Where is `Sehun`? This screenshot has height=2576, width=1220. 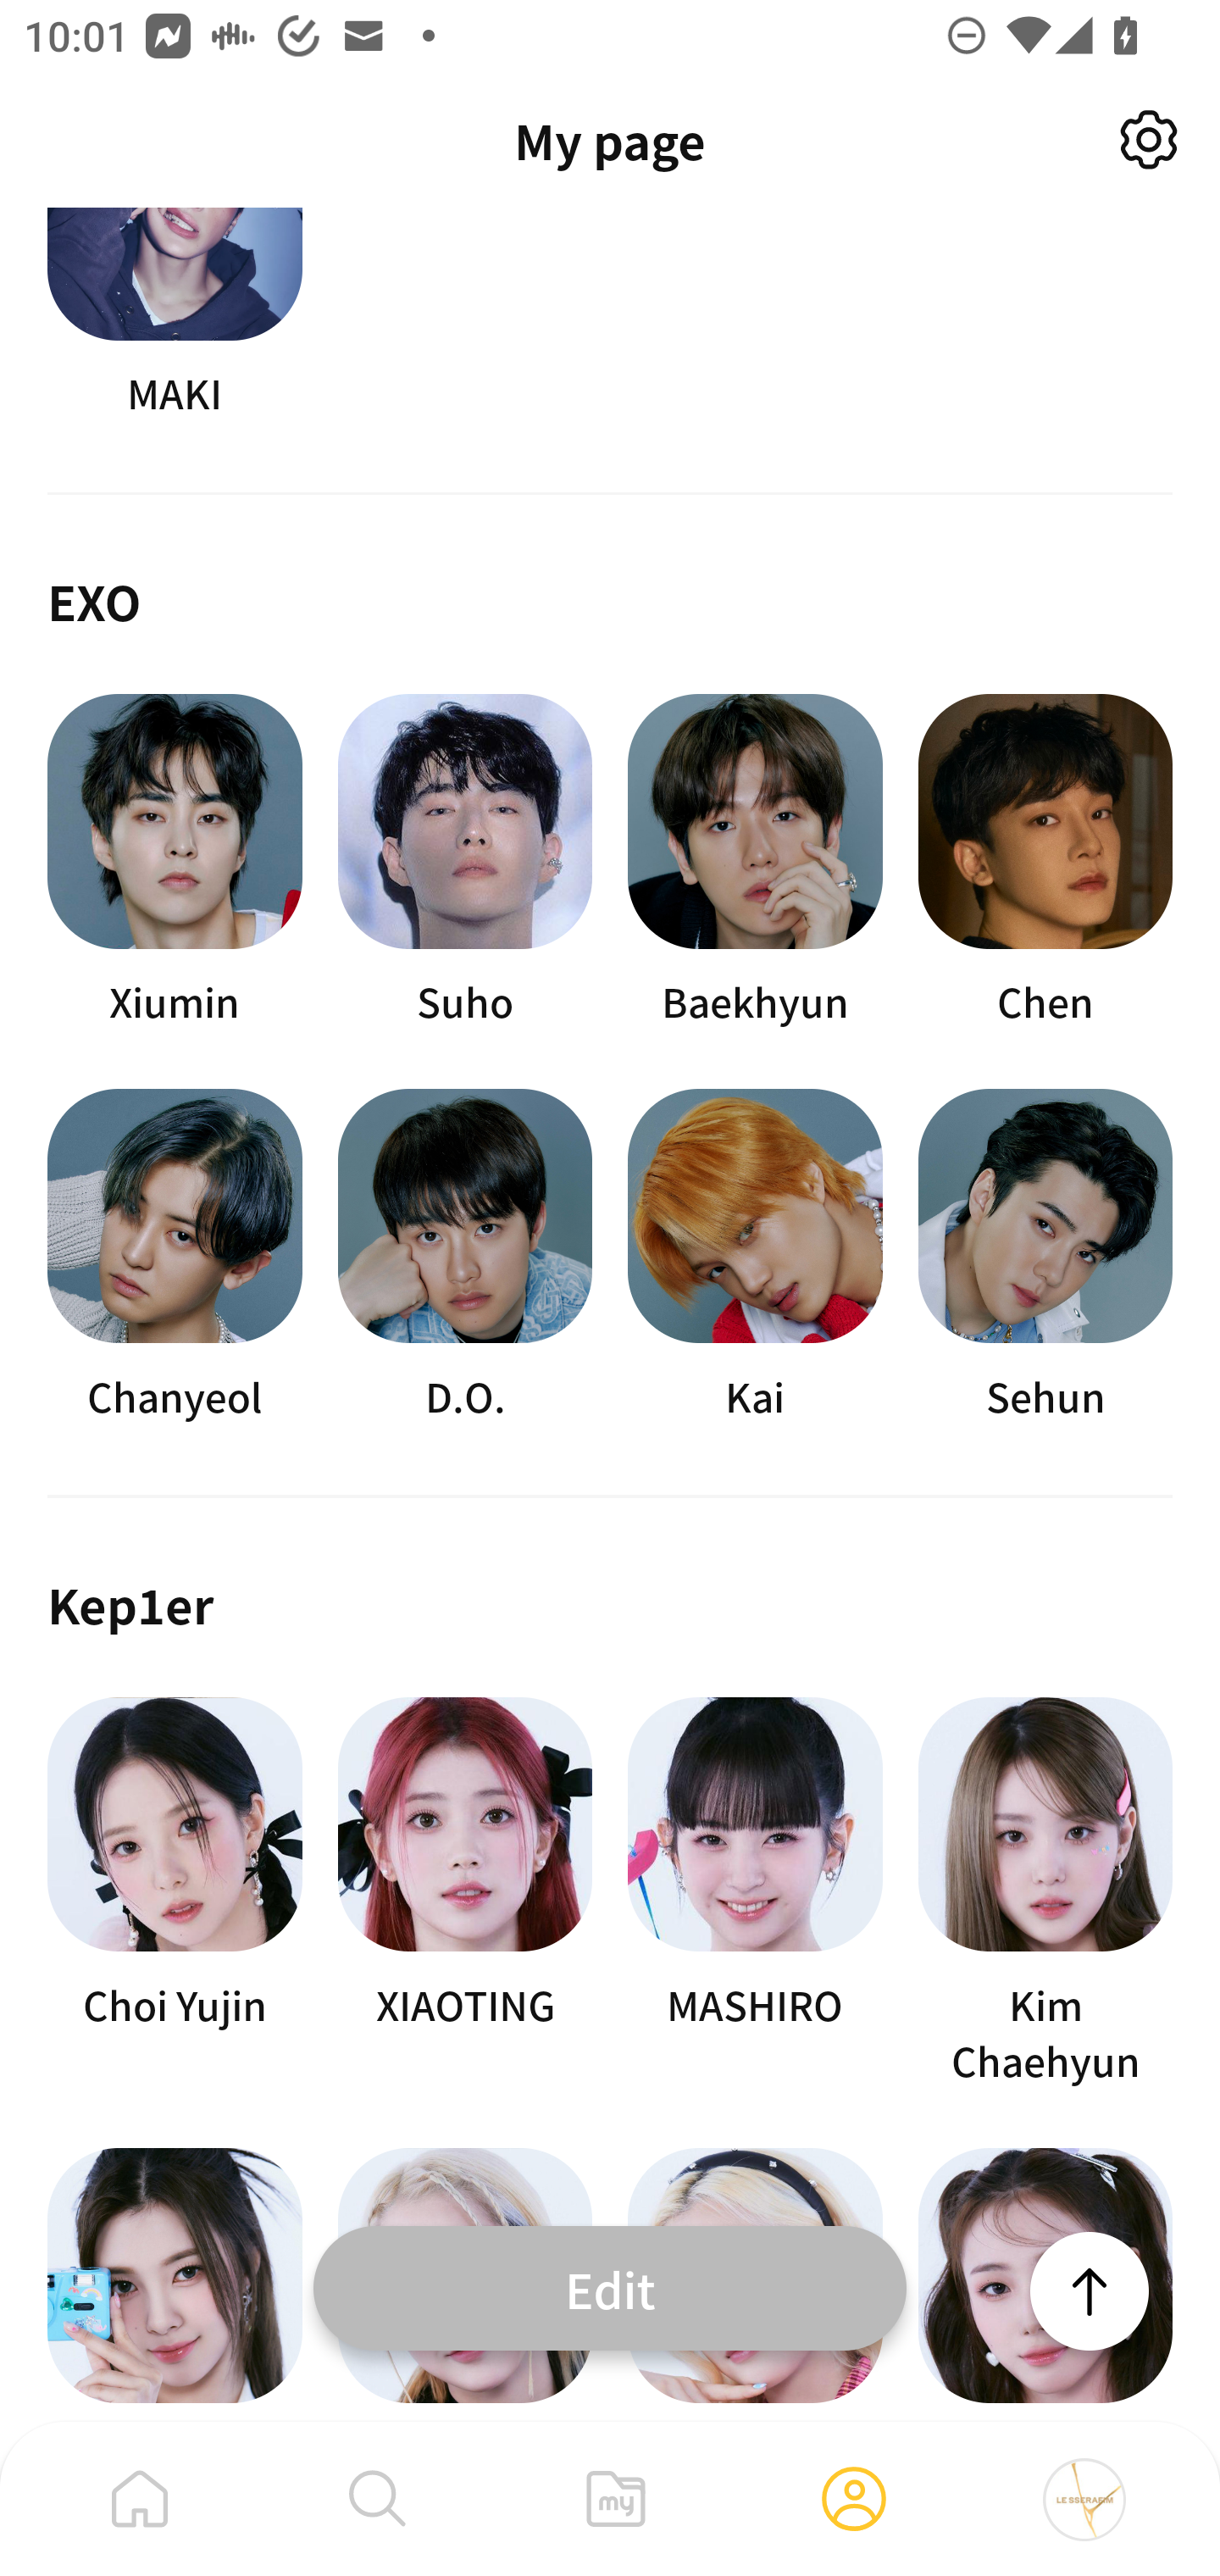 Sehun is located at coordinates (1045, 1257).